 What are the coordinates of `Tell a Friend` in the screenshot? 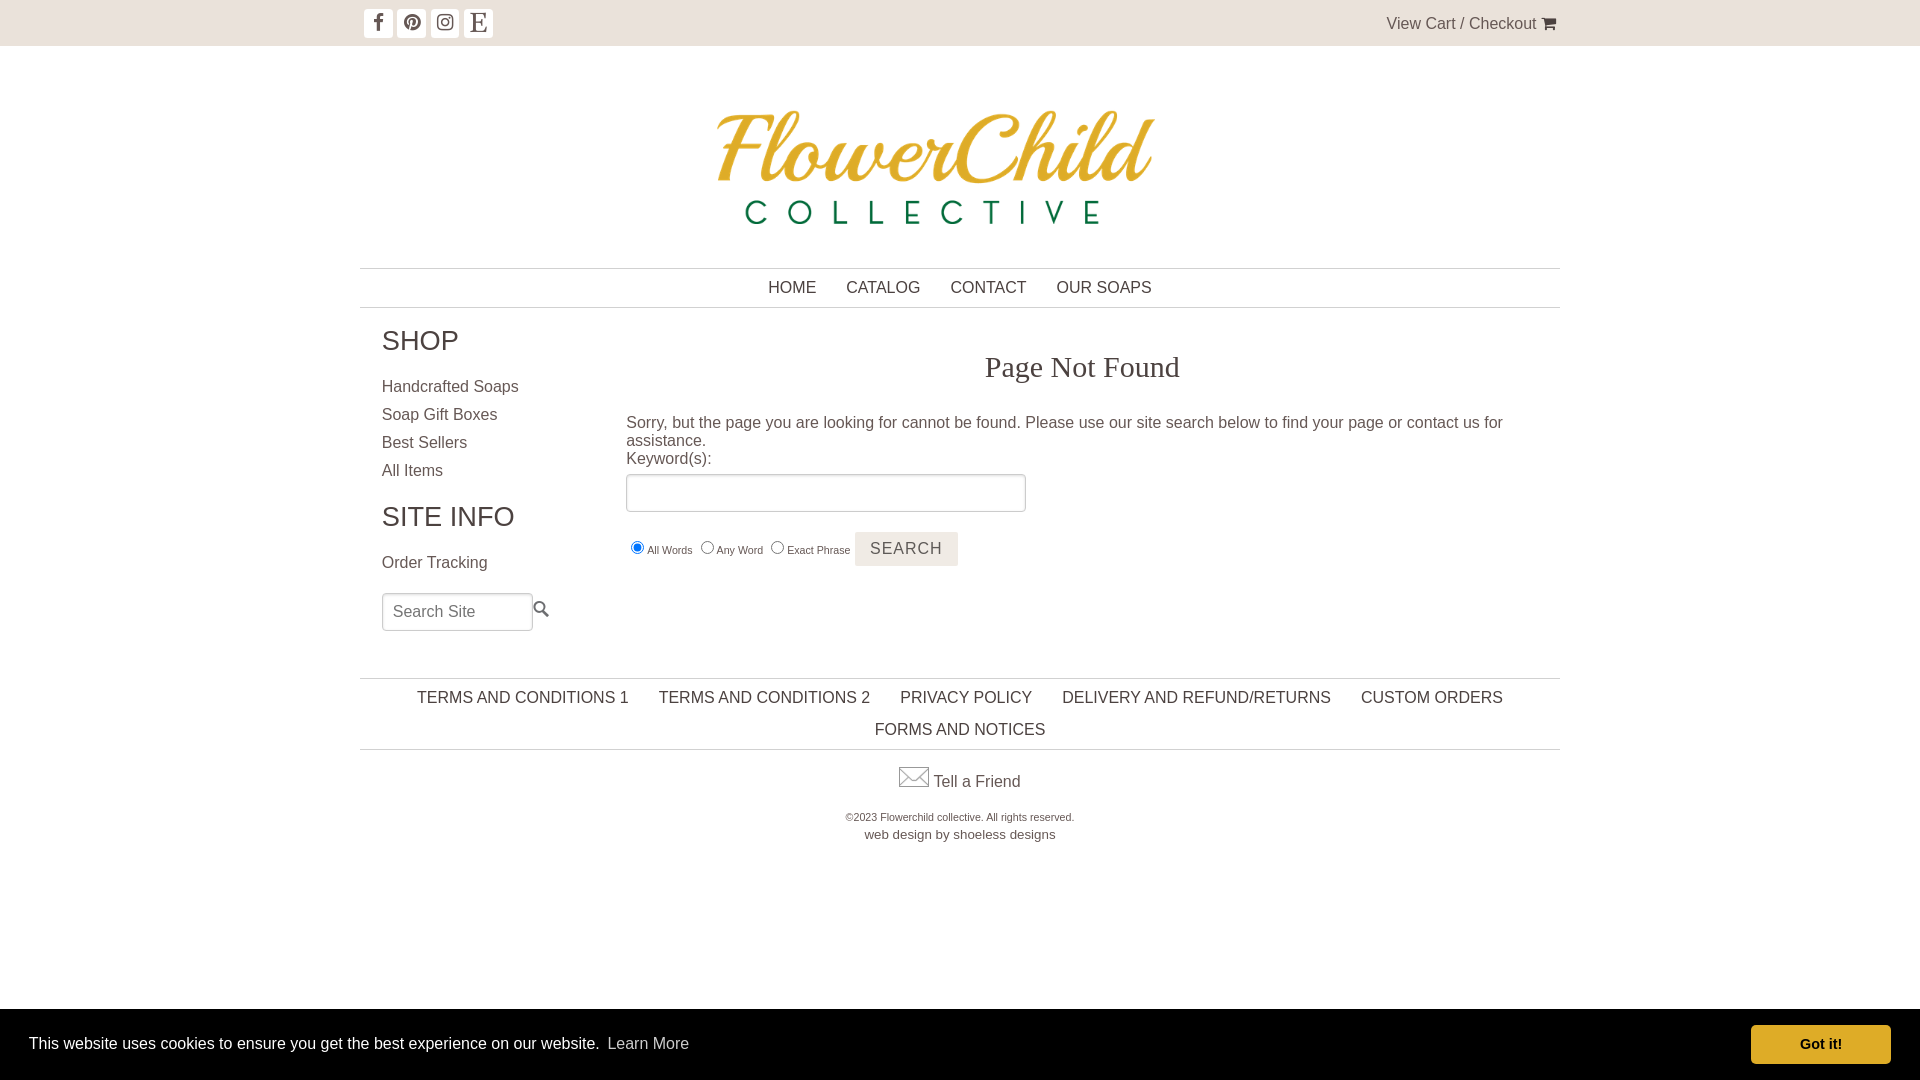 It's located at (978, 782).